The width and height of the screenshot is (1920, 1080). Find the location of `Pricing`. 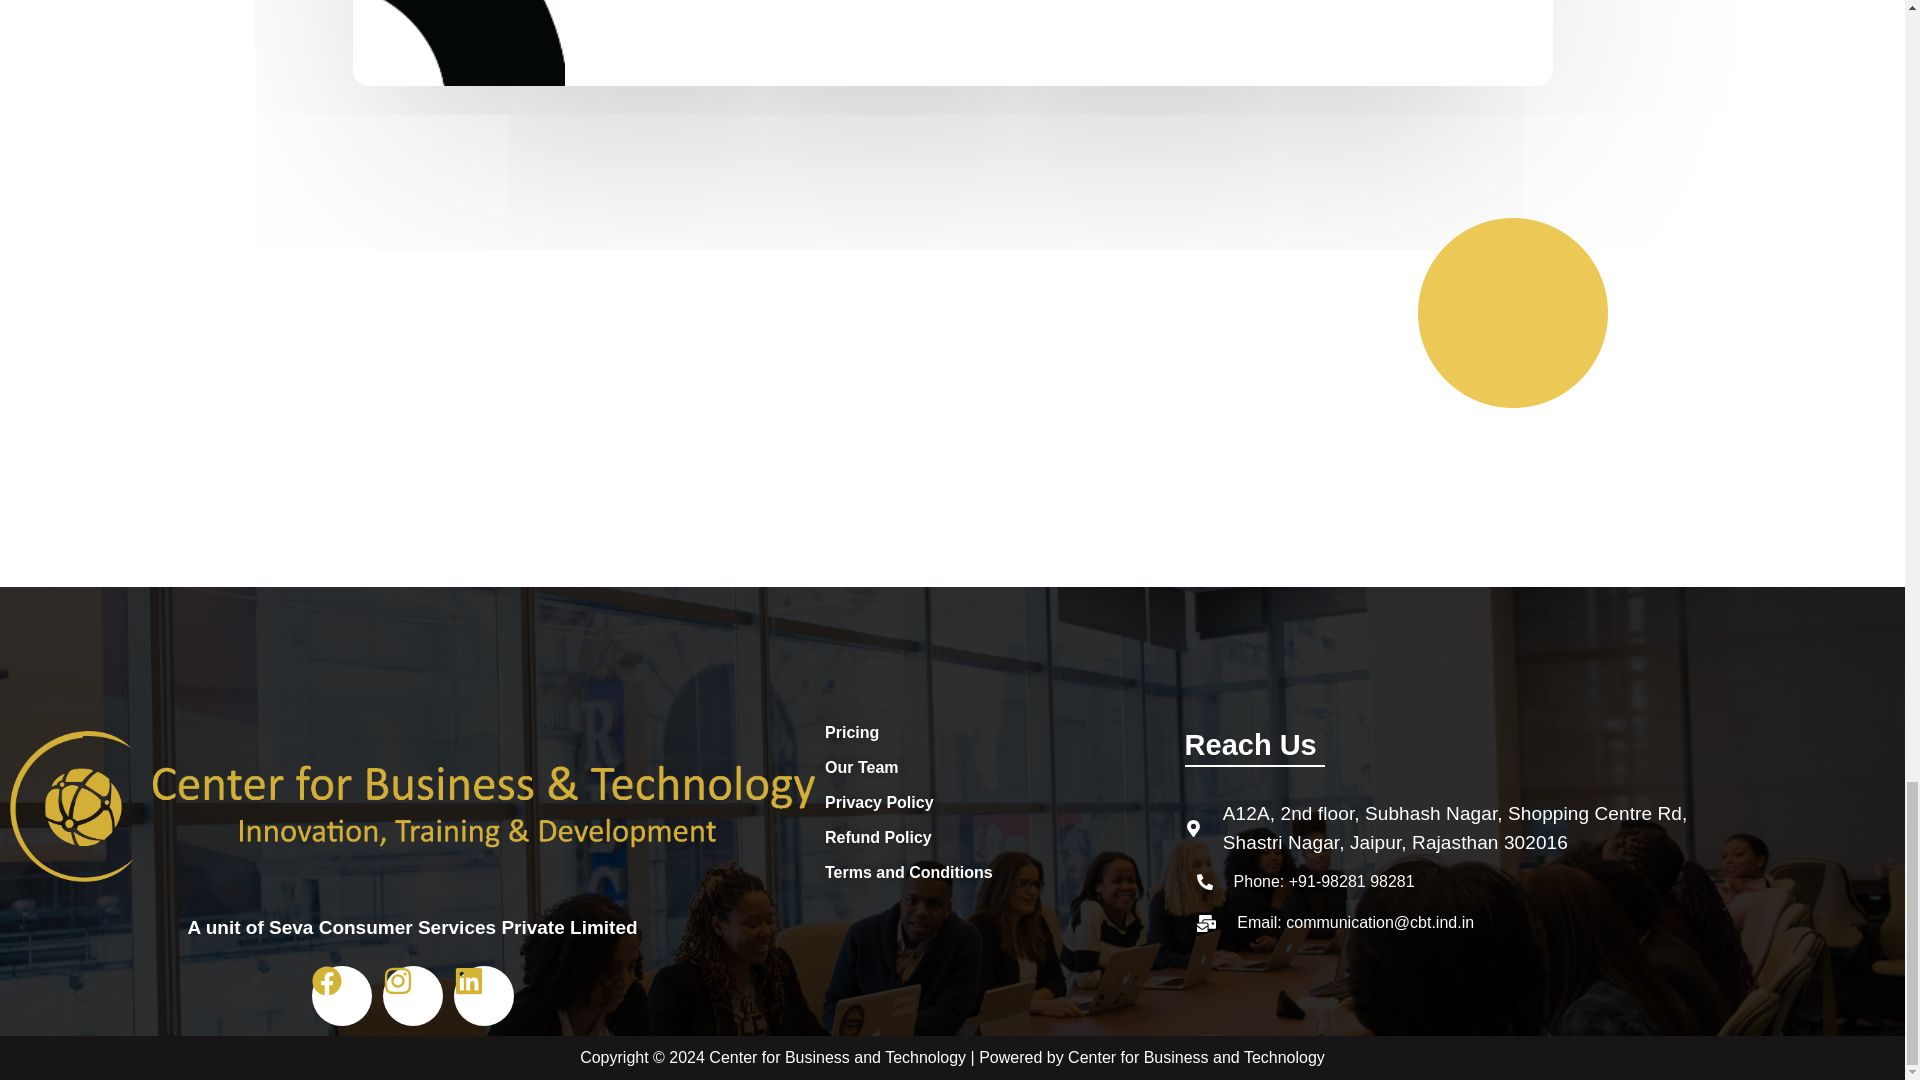

Pricing is located at coordinates (1000, 733).